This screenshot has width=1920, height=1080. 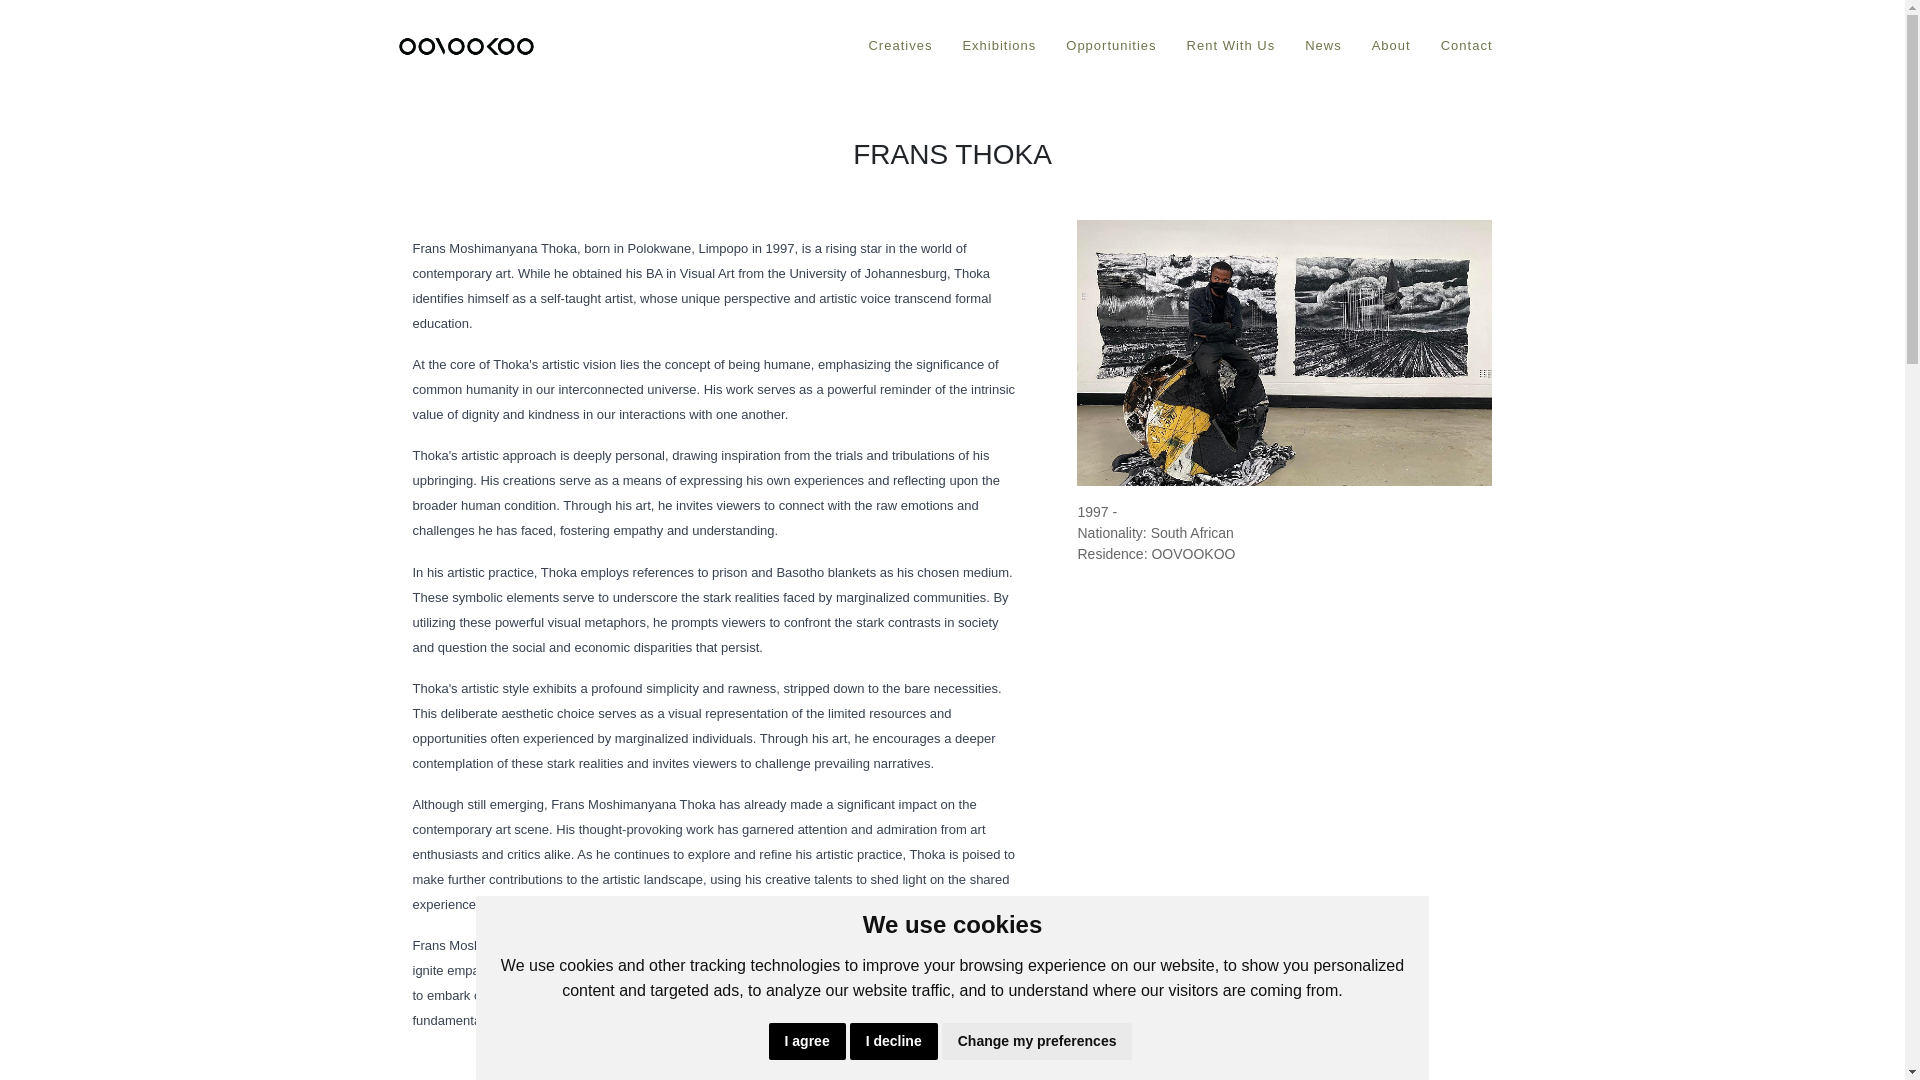 What do you see at coordinates (894, 1040) in the screenshot?
I see `I decline` at bounding box center [894, 1040].